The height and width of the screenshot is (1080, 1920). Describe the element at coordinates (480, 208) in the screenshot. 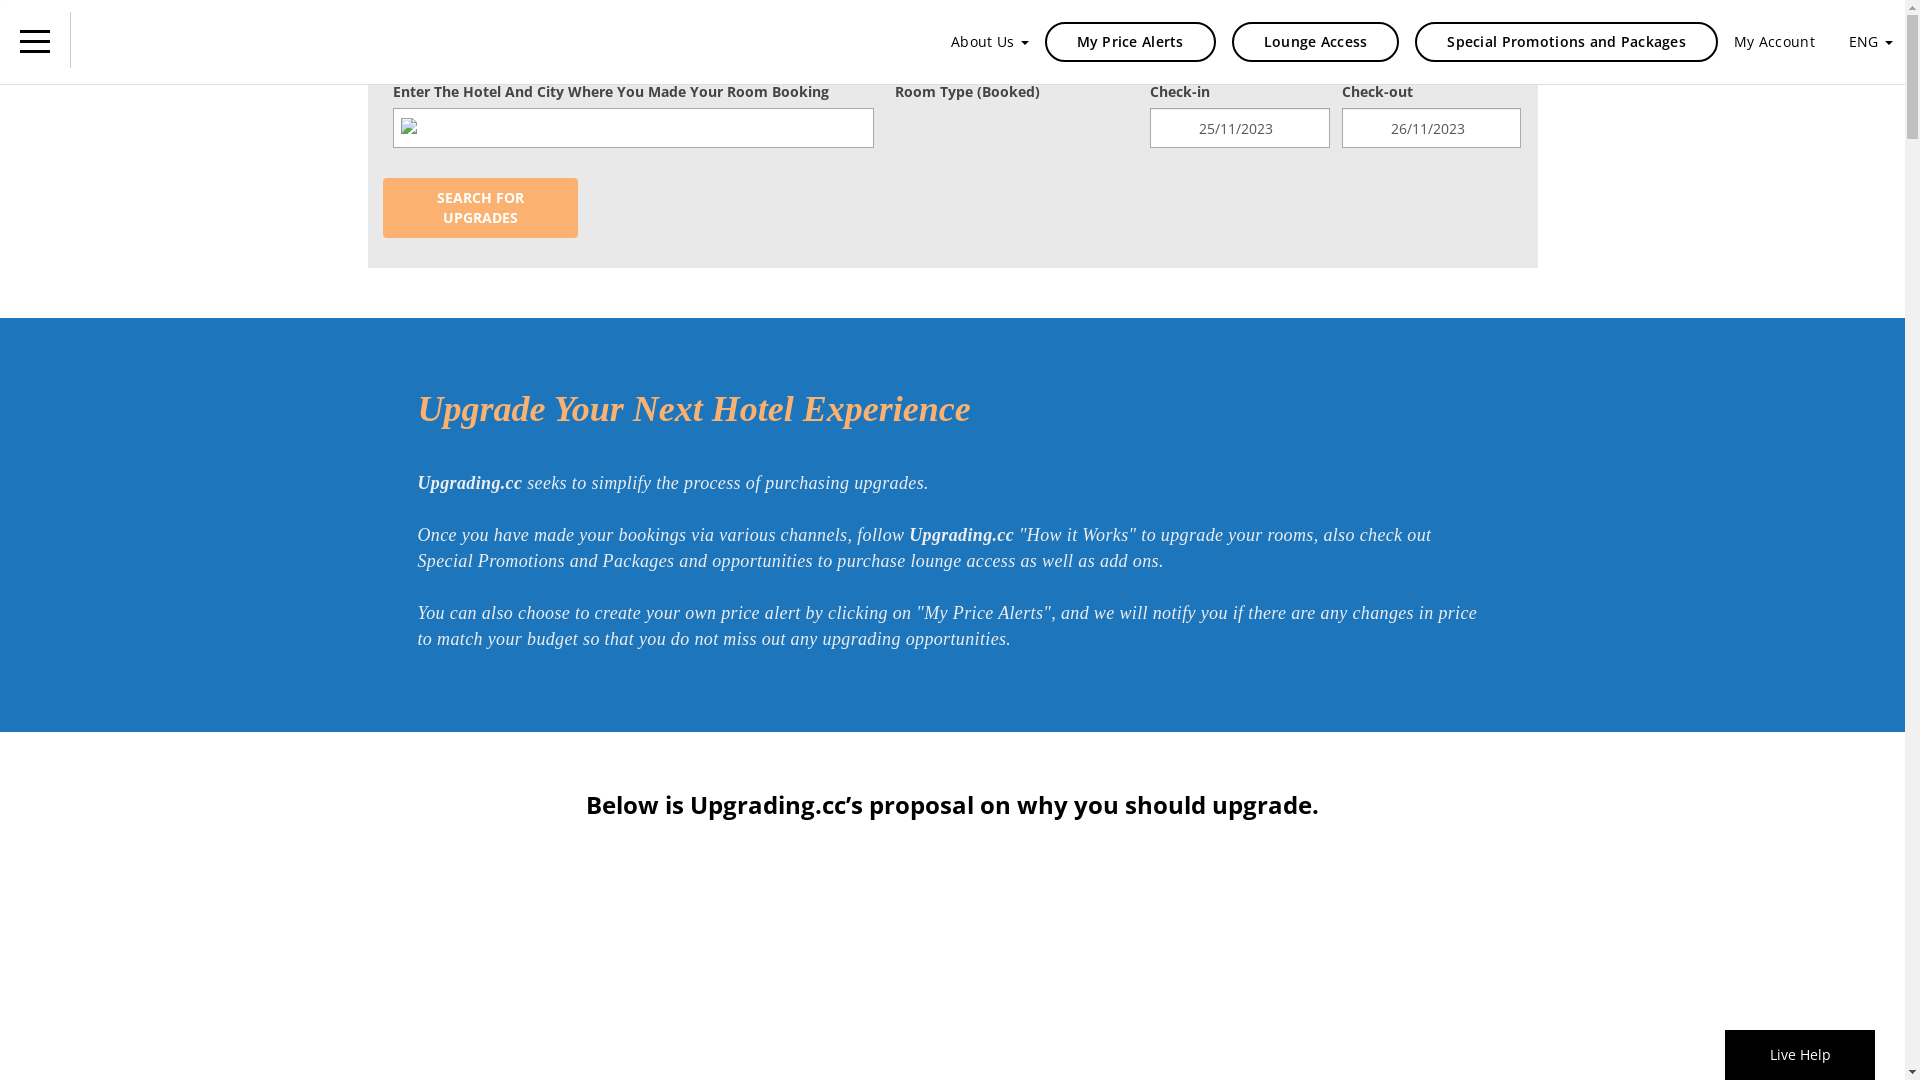

I see `SEARCH FOR UPGRADES` at that location.